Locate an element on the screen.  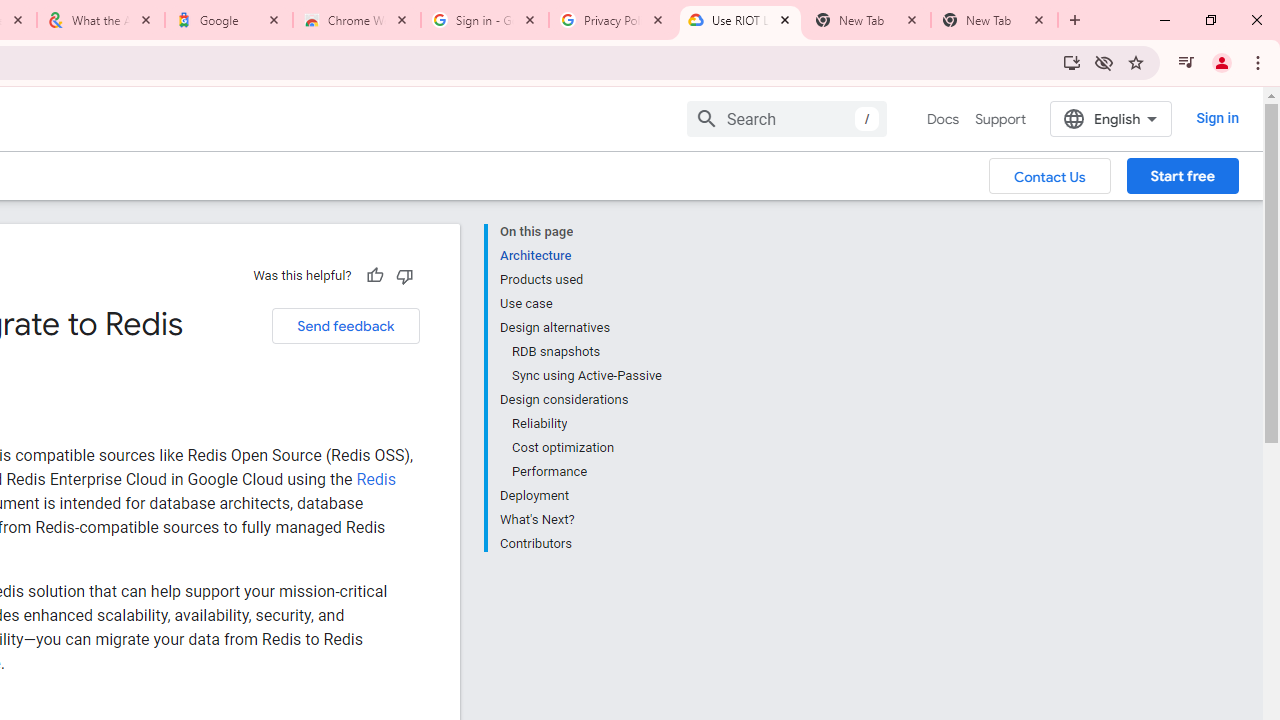
Not helpful is located at coordinates (404, 275).